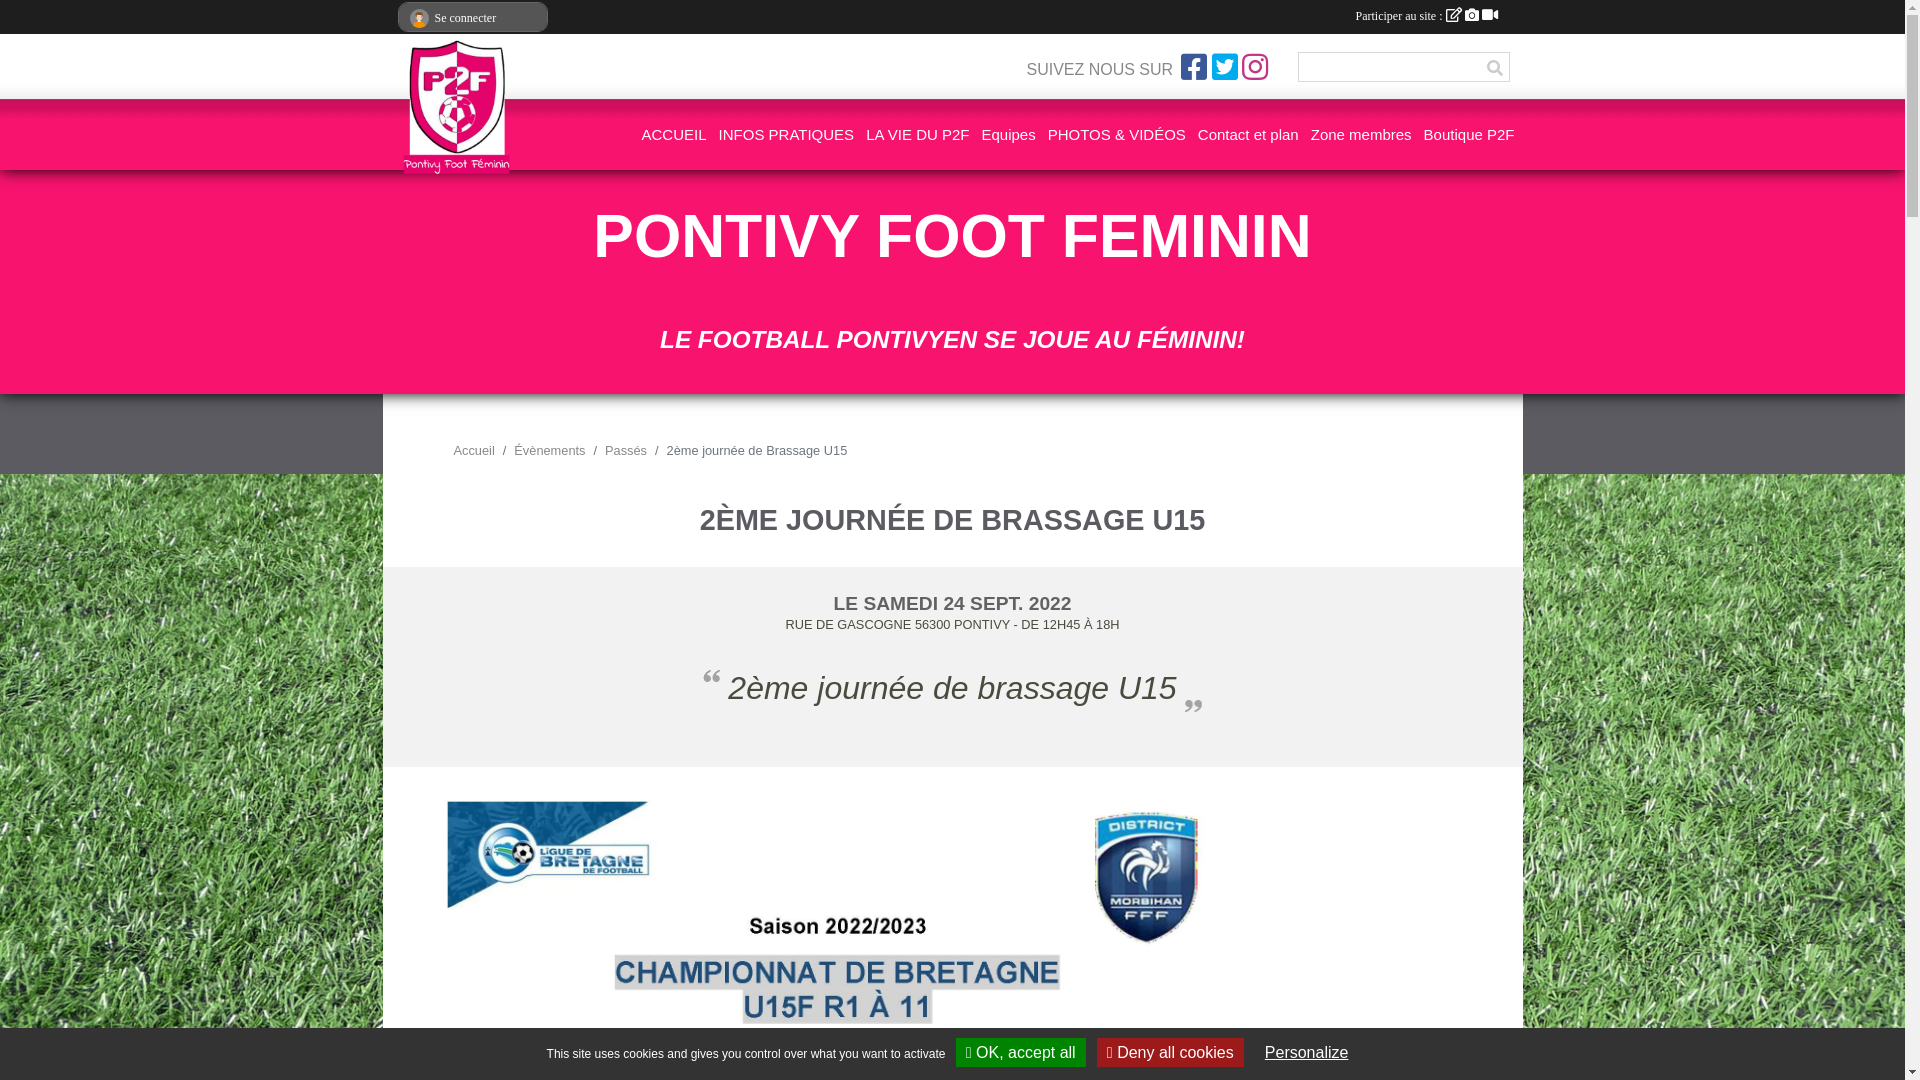 The height and width of the screenshot is (1080, 1920). I want to click on Se connecter, so click(472, 18).